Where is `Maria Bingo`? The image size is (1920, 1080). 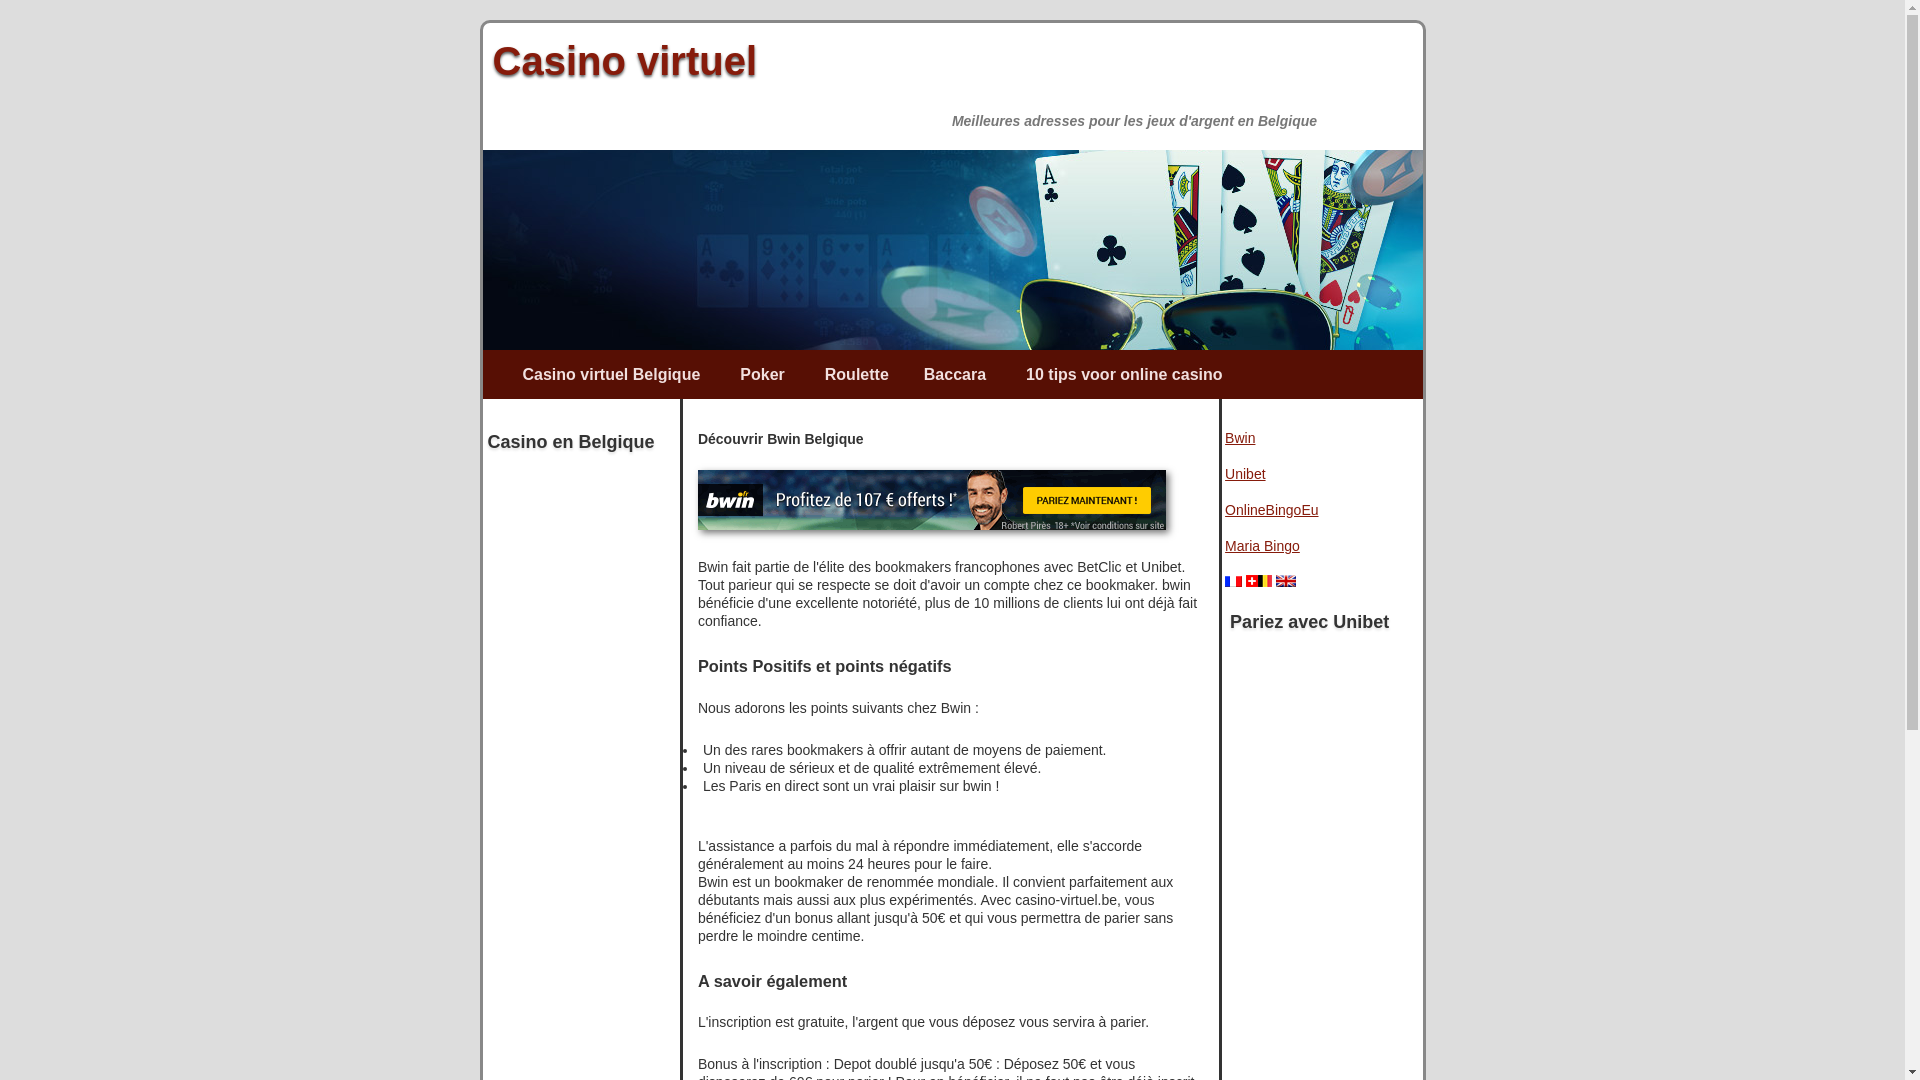 Maria Bingo is located at coordinates (1262, 546).